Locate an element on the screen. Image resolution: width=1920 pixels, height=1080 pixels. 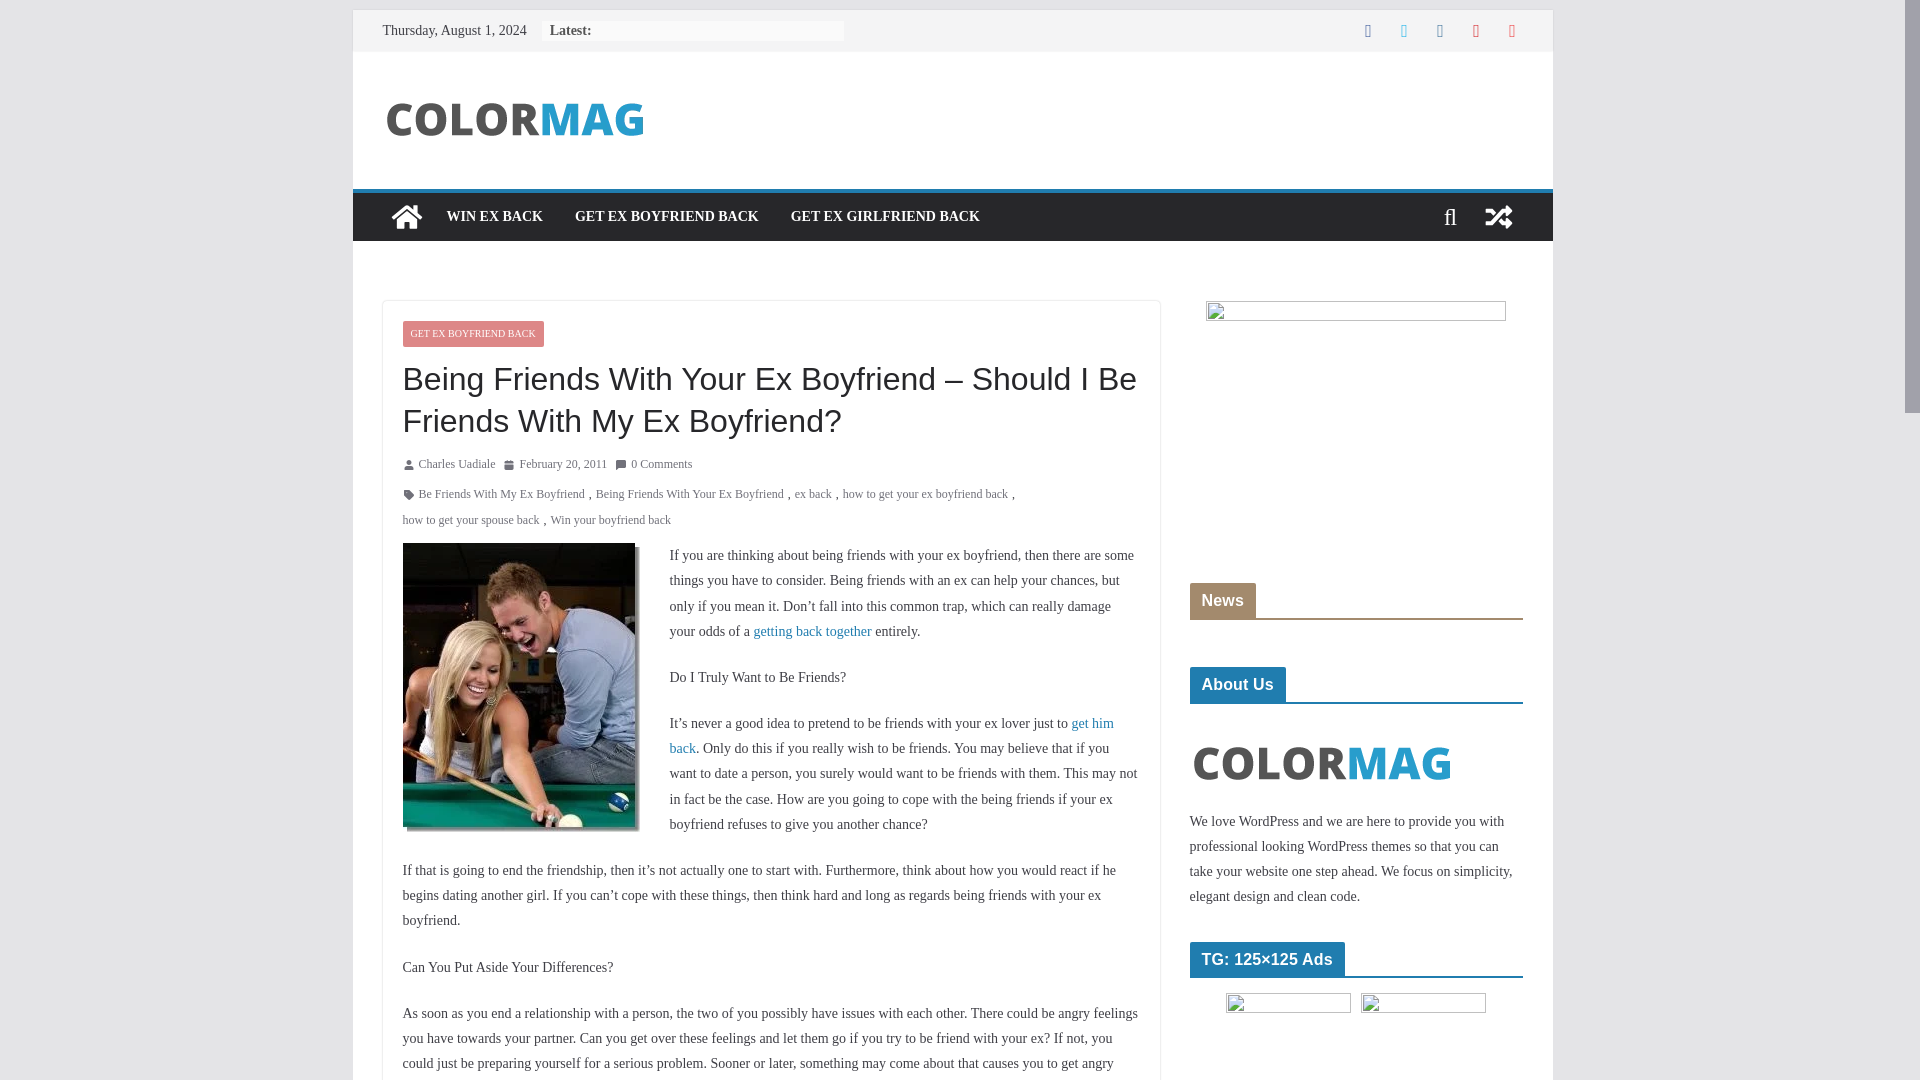
Charles Uadiale is located at coordinates (456, 464).